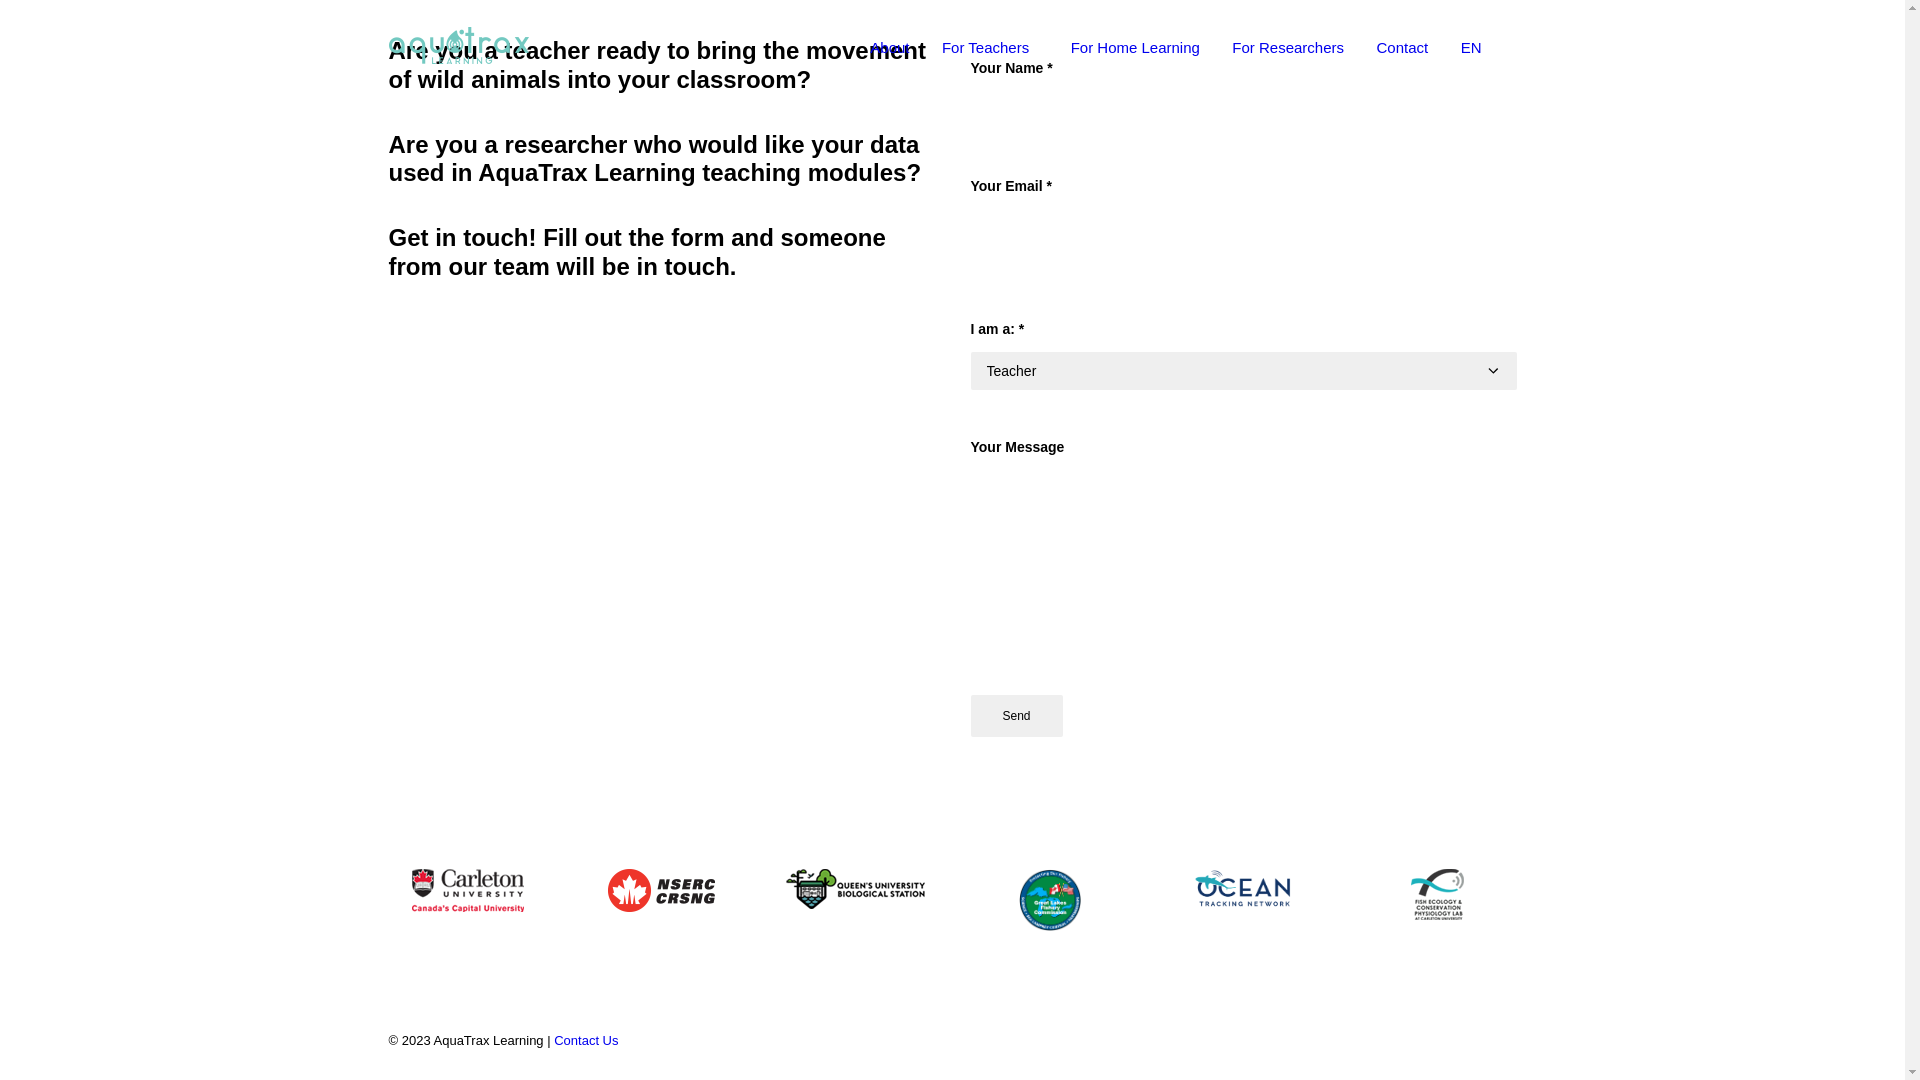 The height and width of the screenshot is (1080, 1920). I want to click on Send, so click(1016, 716).